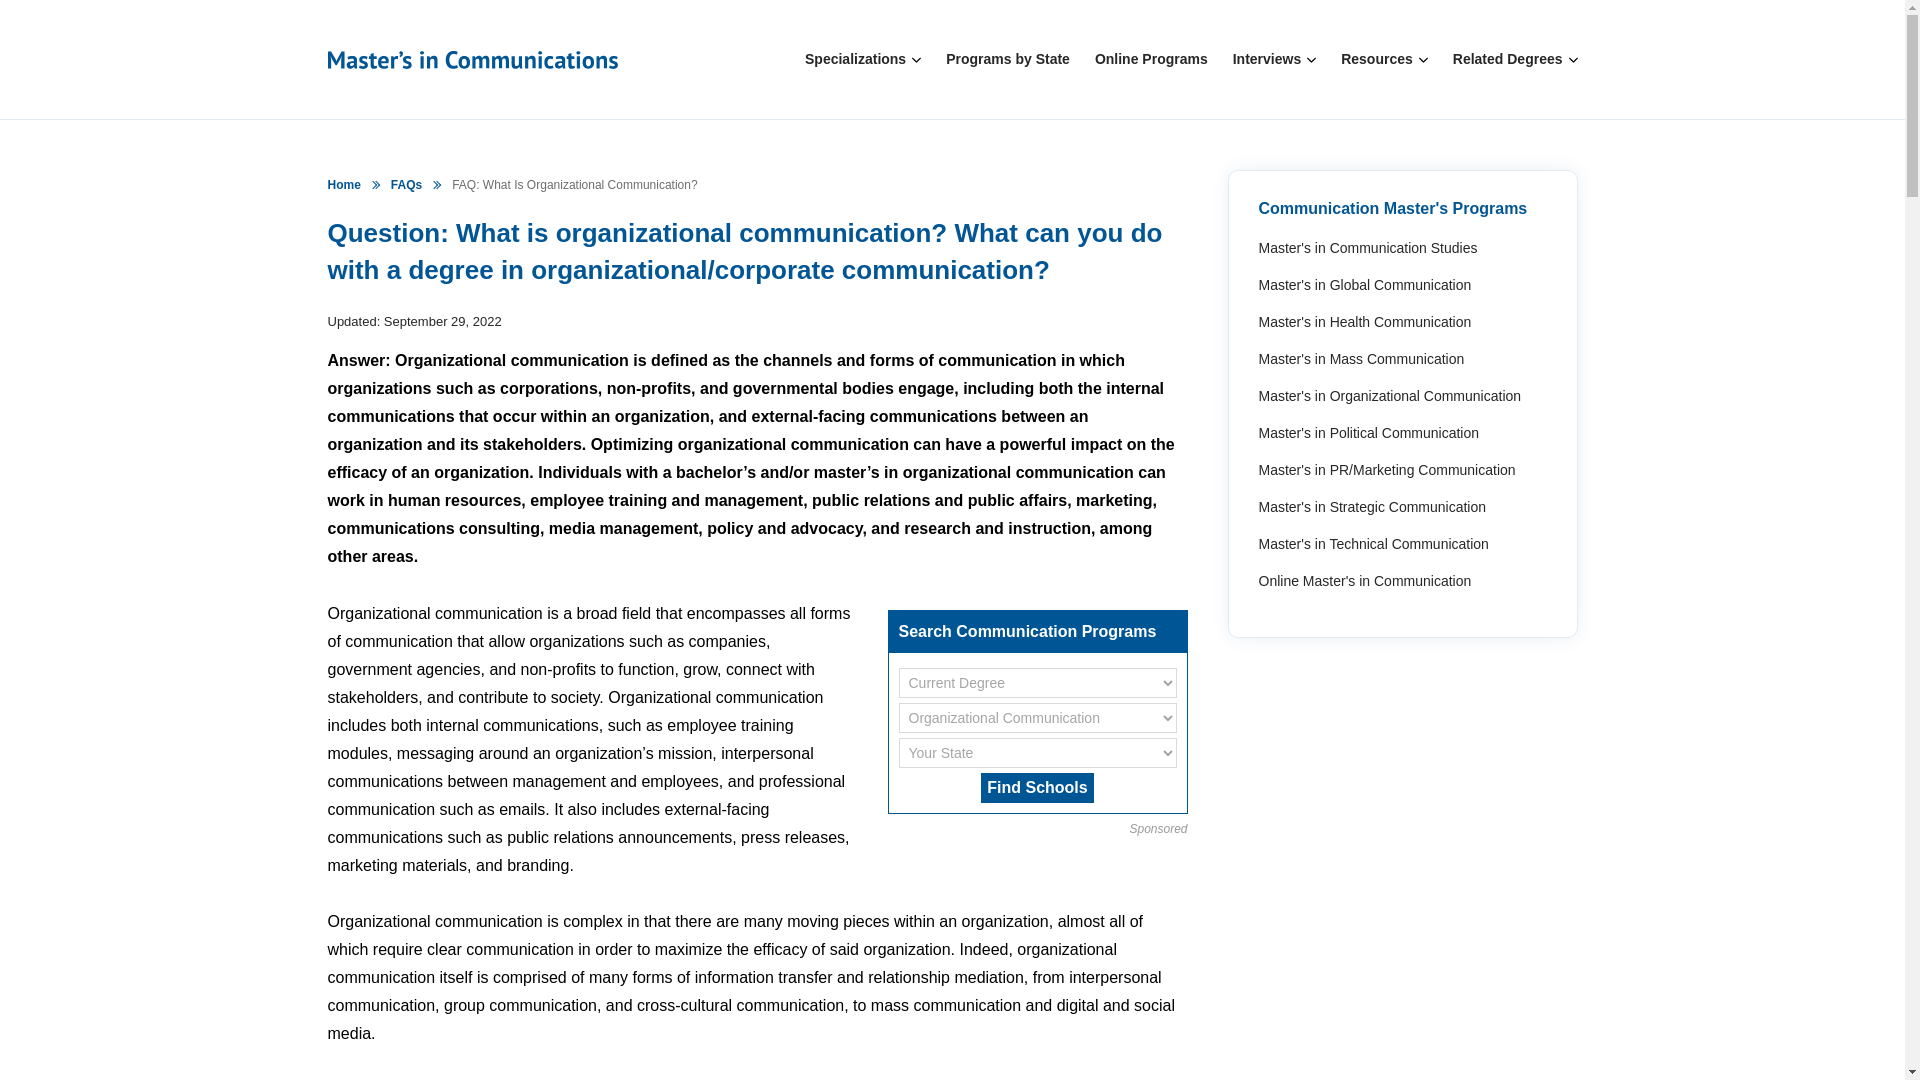  Describe the element at coordinates (855, 60) in the screenshot. I see `Specializations` at that location.